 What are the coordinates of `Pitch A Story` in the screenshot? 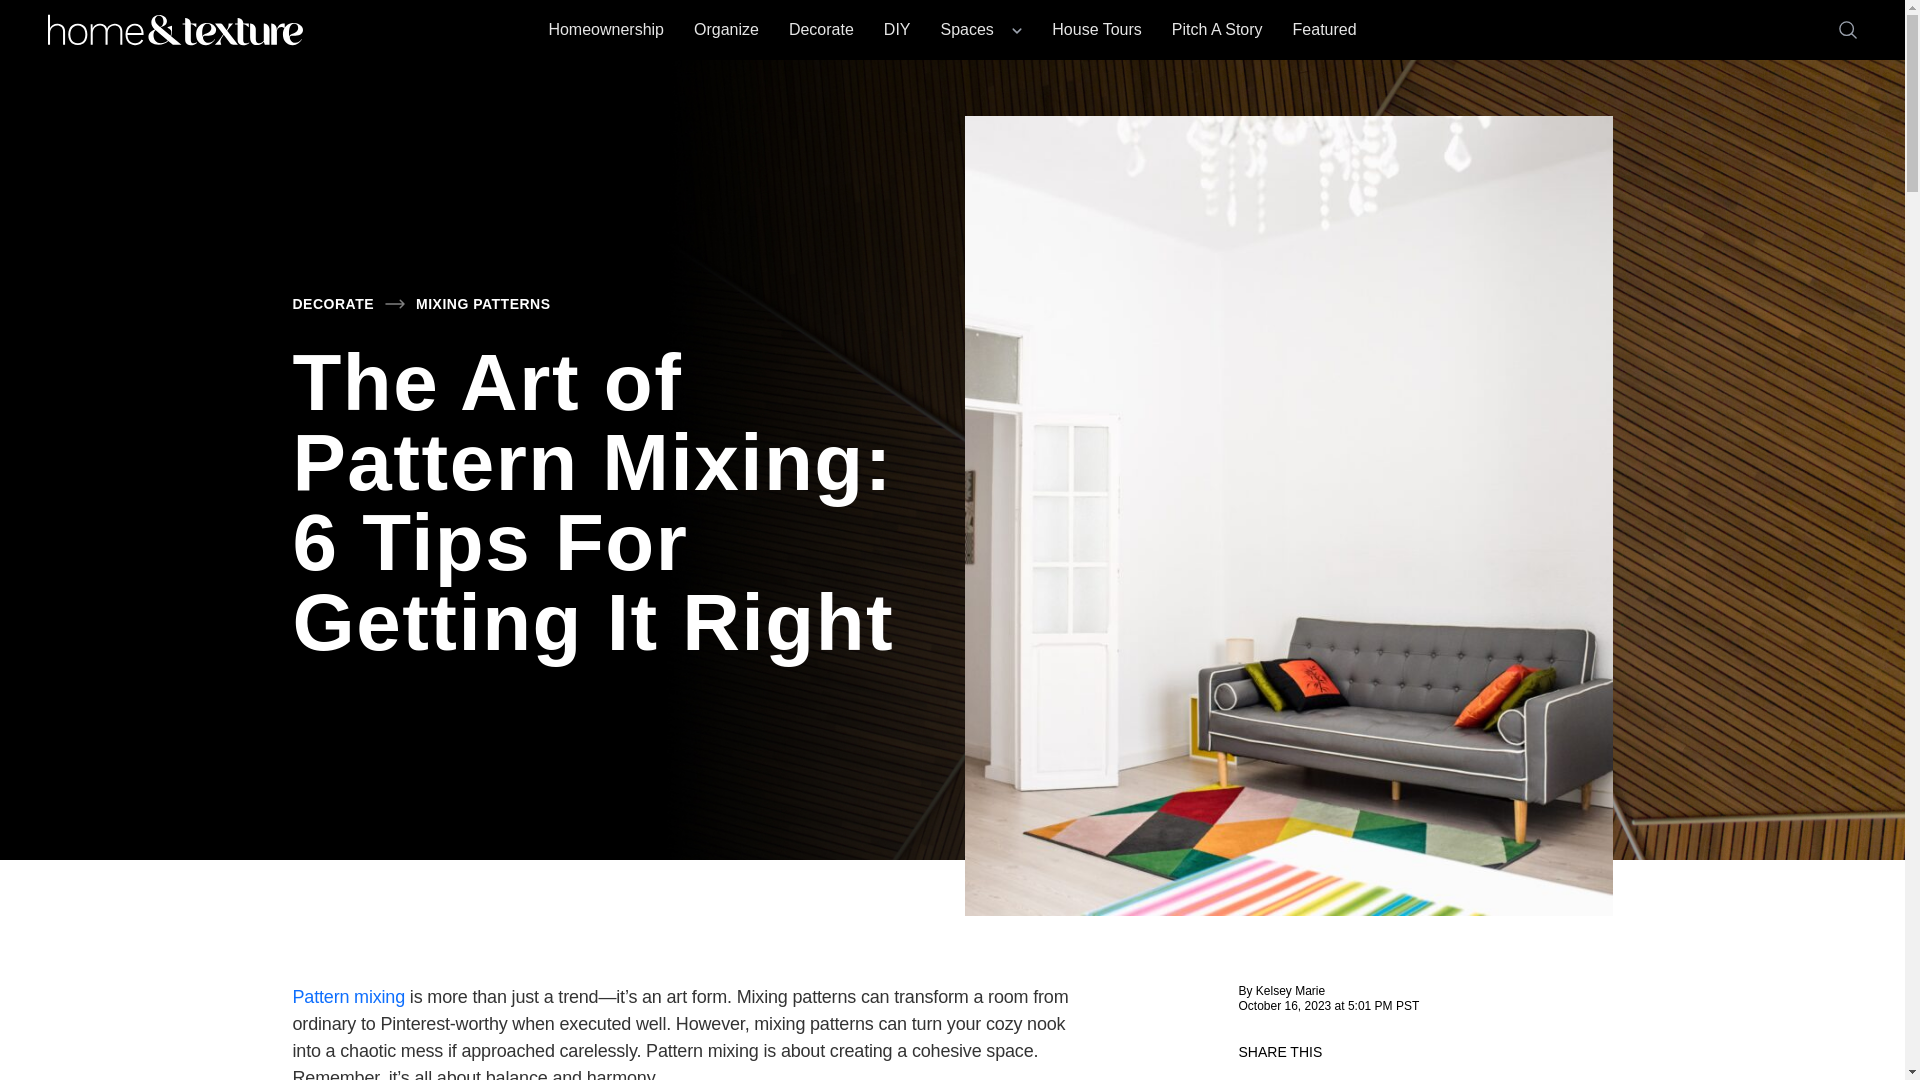 It's located at (1217, 29).